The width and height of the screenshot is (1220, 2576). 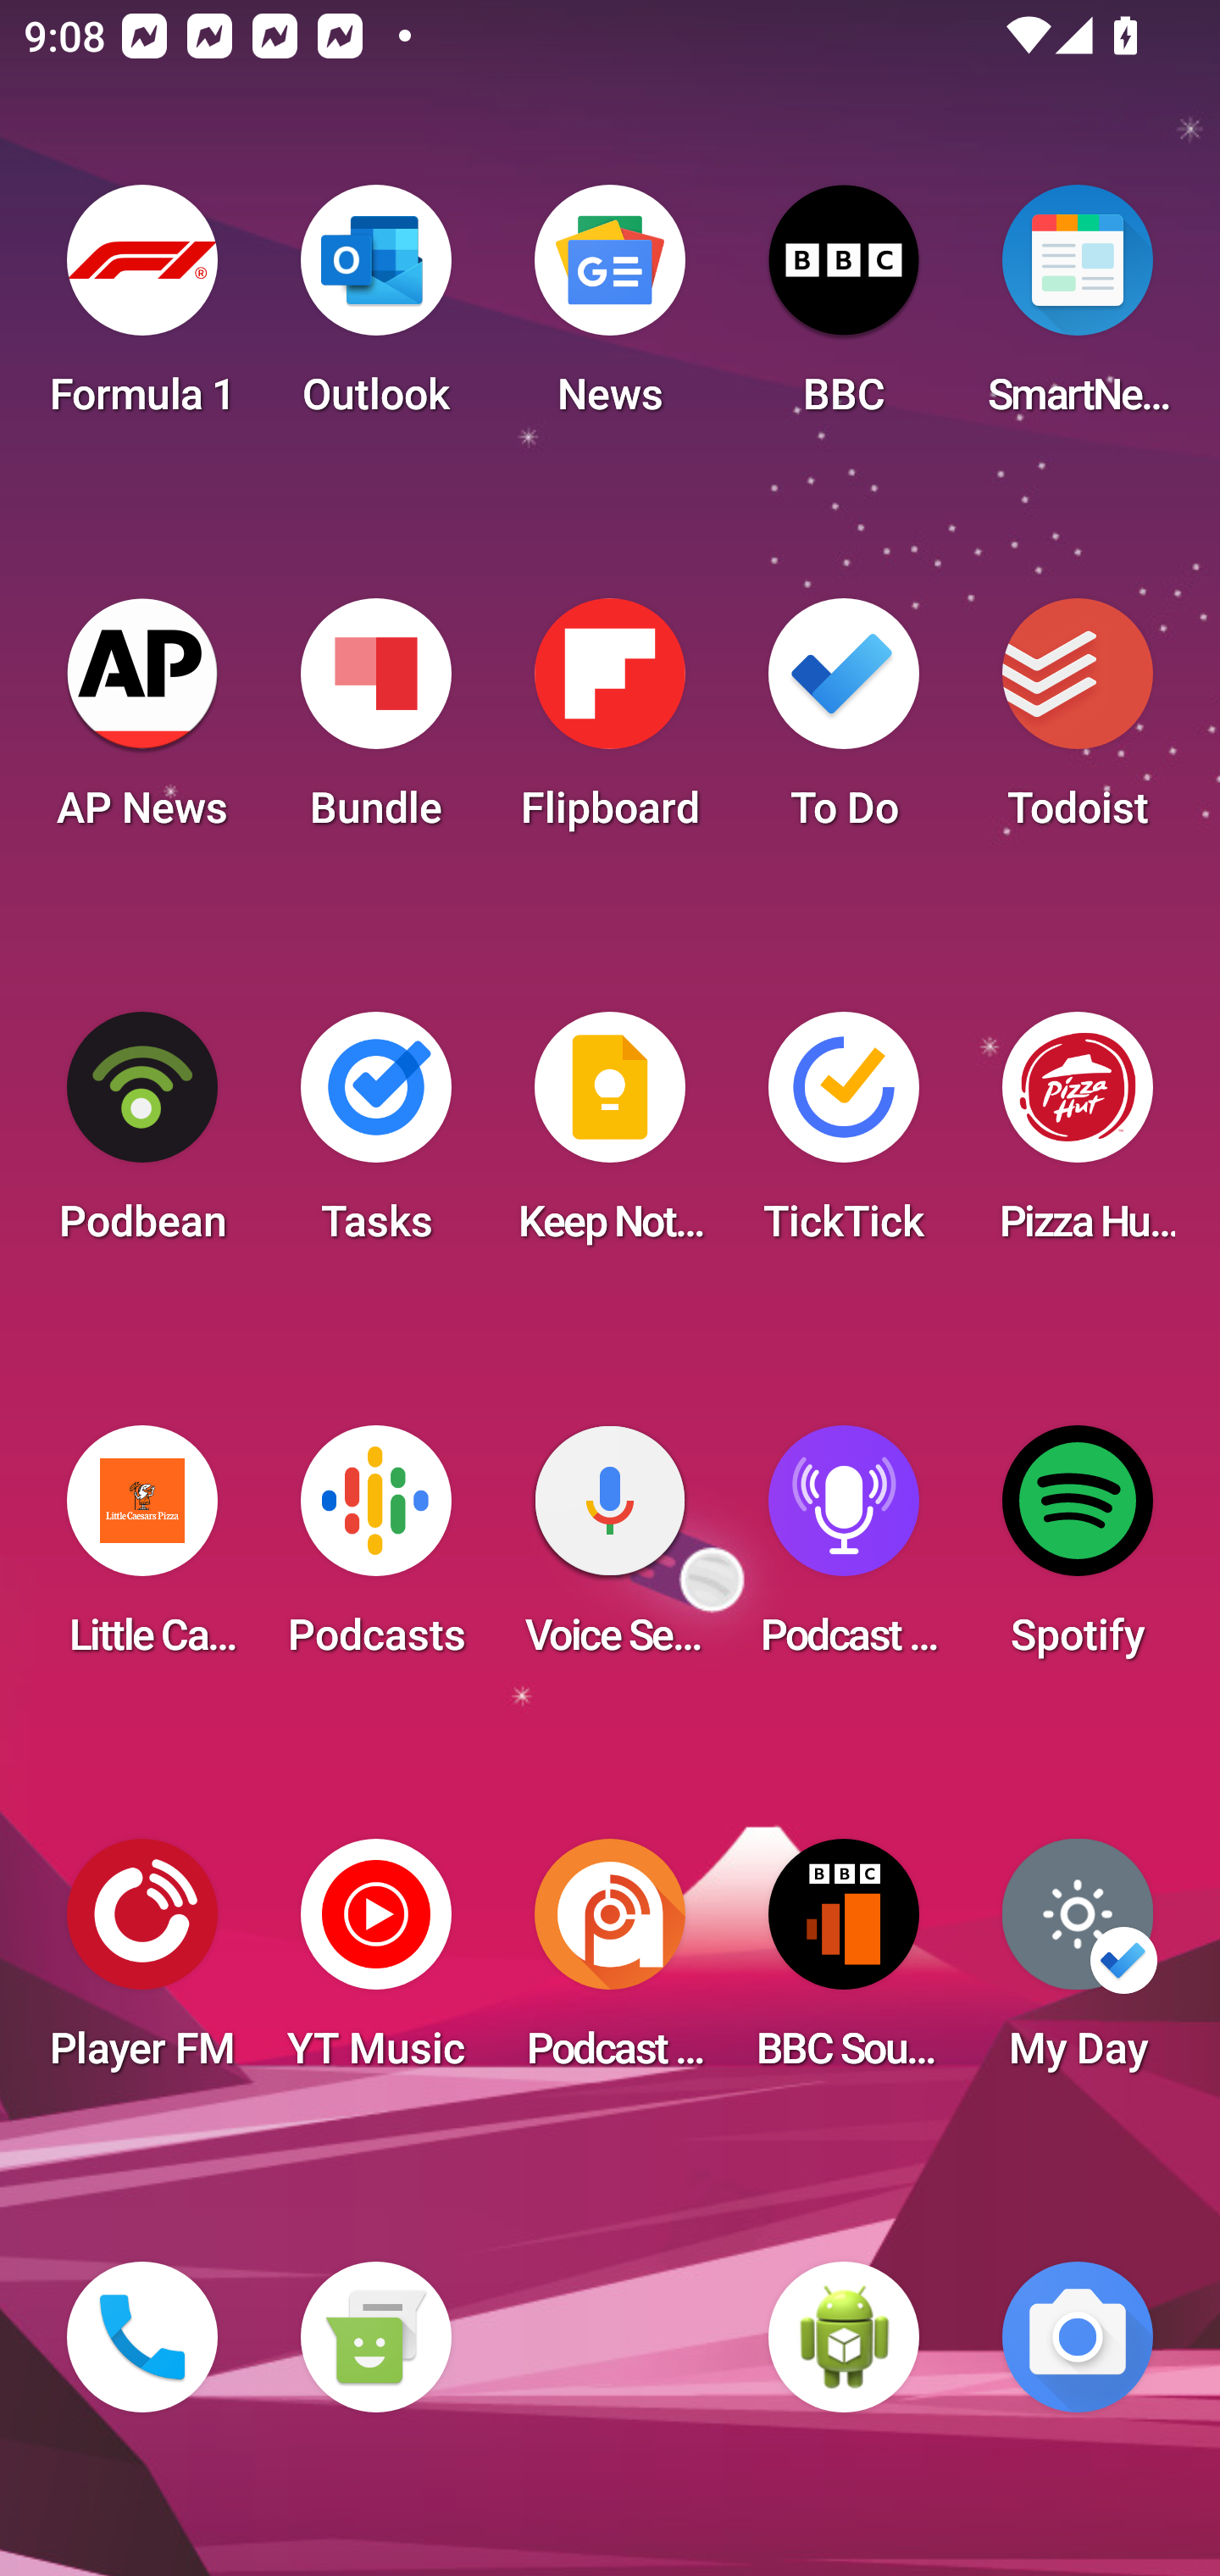 What do you see at coordinates (610, 1137) in the screenshot?
I see `Keep Notes` at bounding box center [610, 1137].